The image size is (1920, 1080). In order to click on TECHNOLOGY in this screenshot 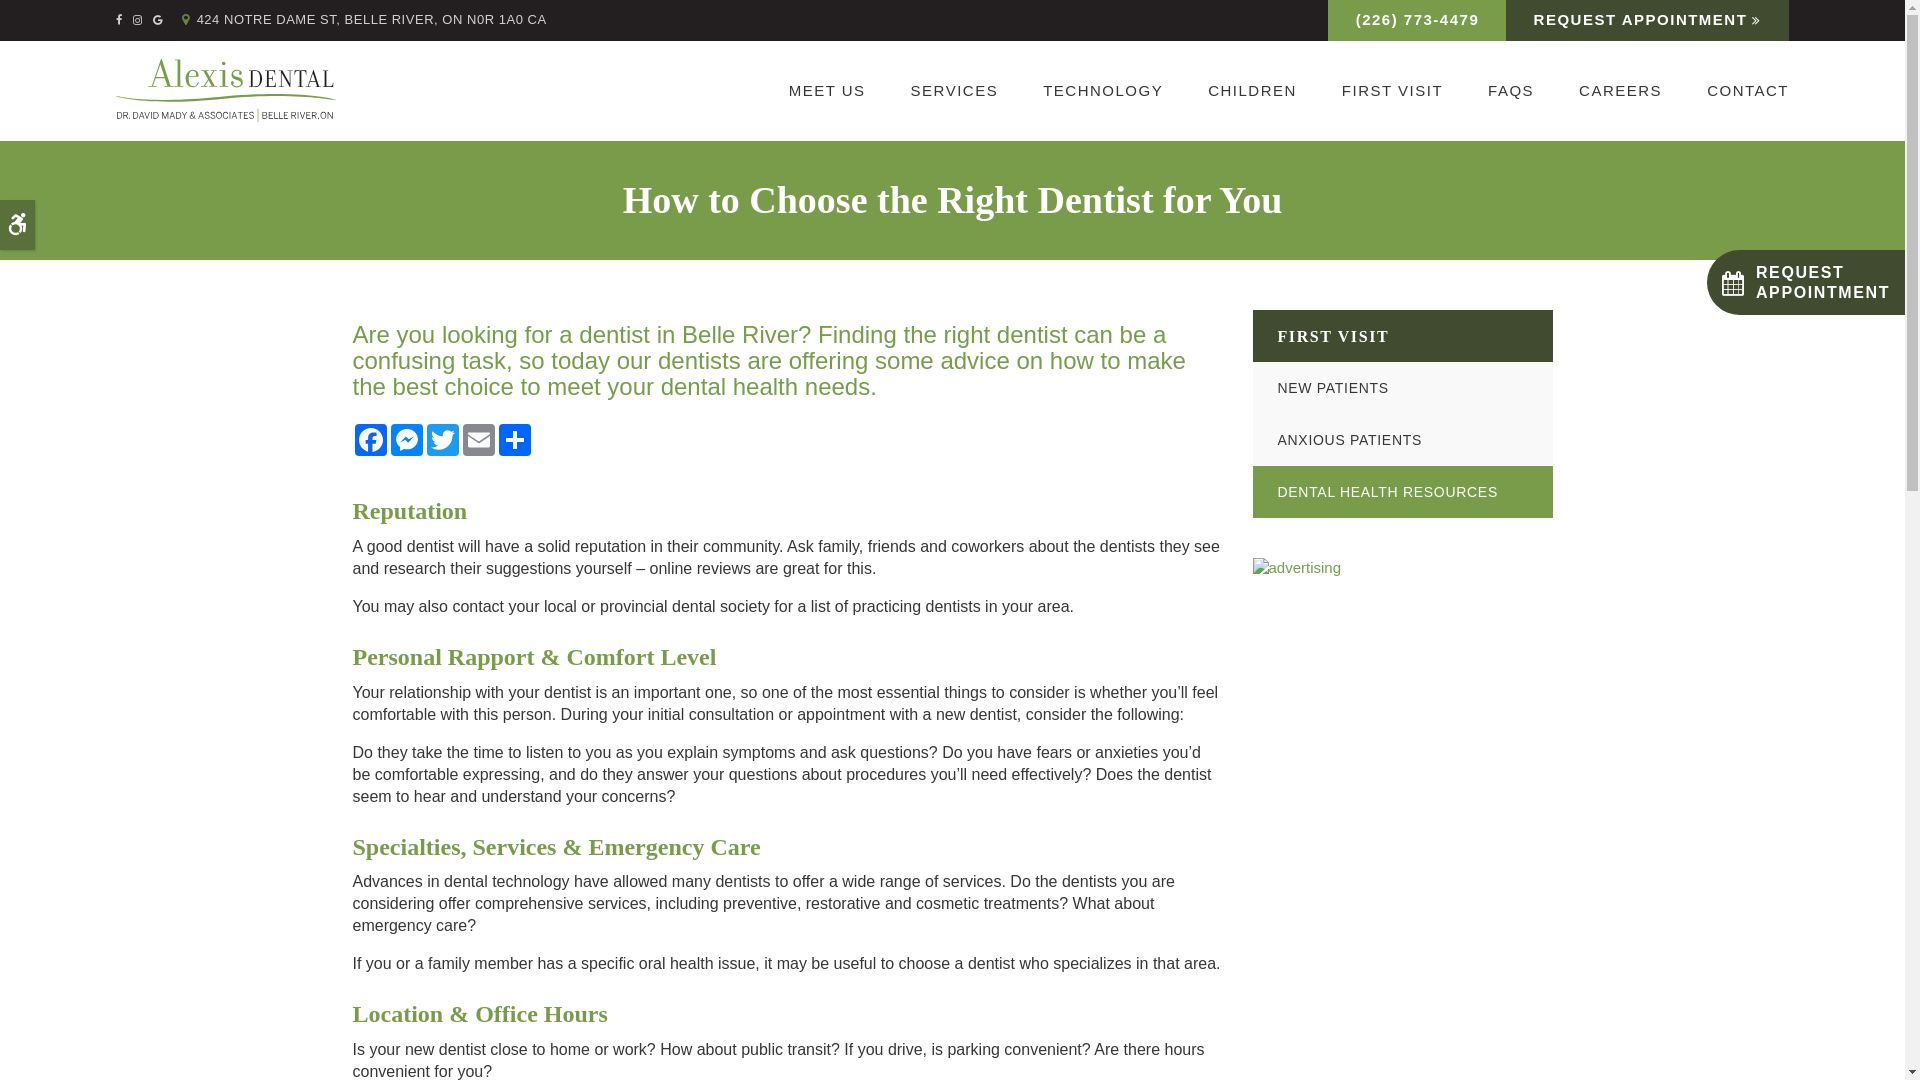, I will do `click(1104, 91)`.